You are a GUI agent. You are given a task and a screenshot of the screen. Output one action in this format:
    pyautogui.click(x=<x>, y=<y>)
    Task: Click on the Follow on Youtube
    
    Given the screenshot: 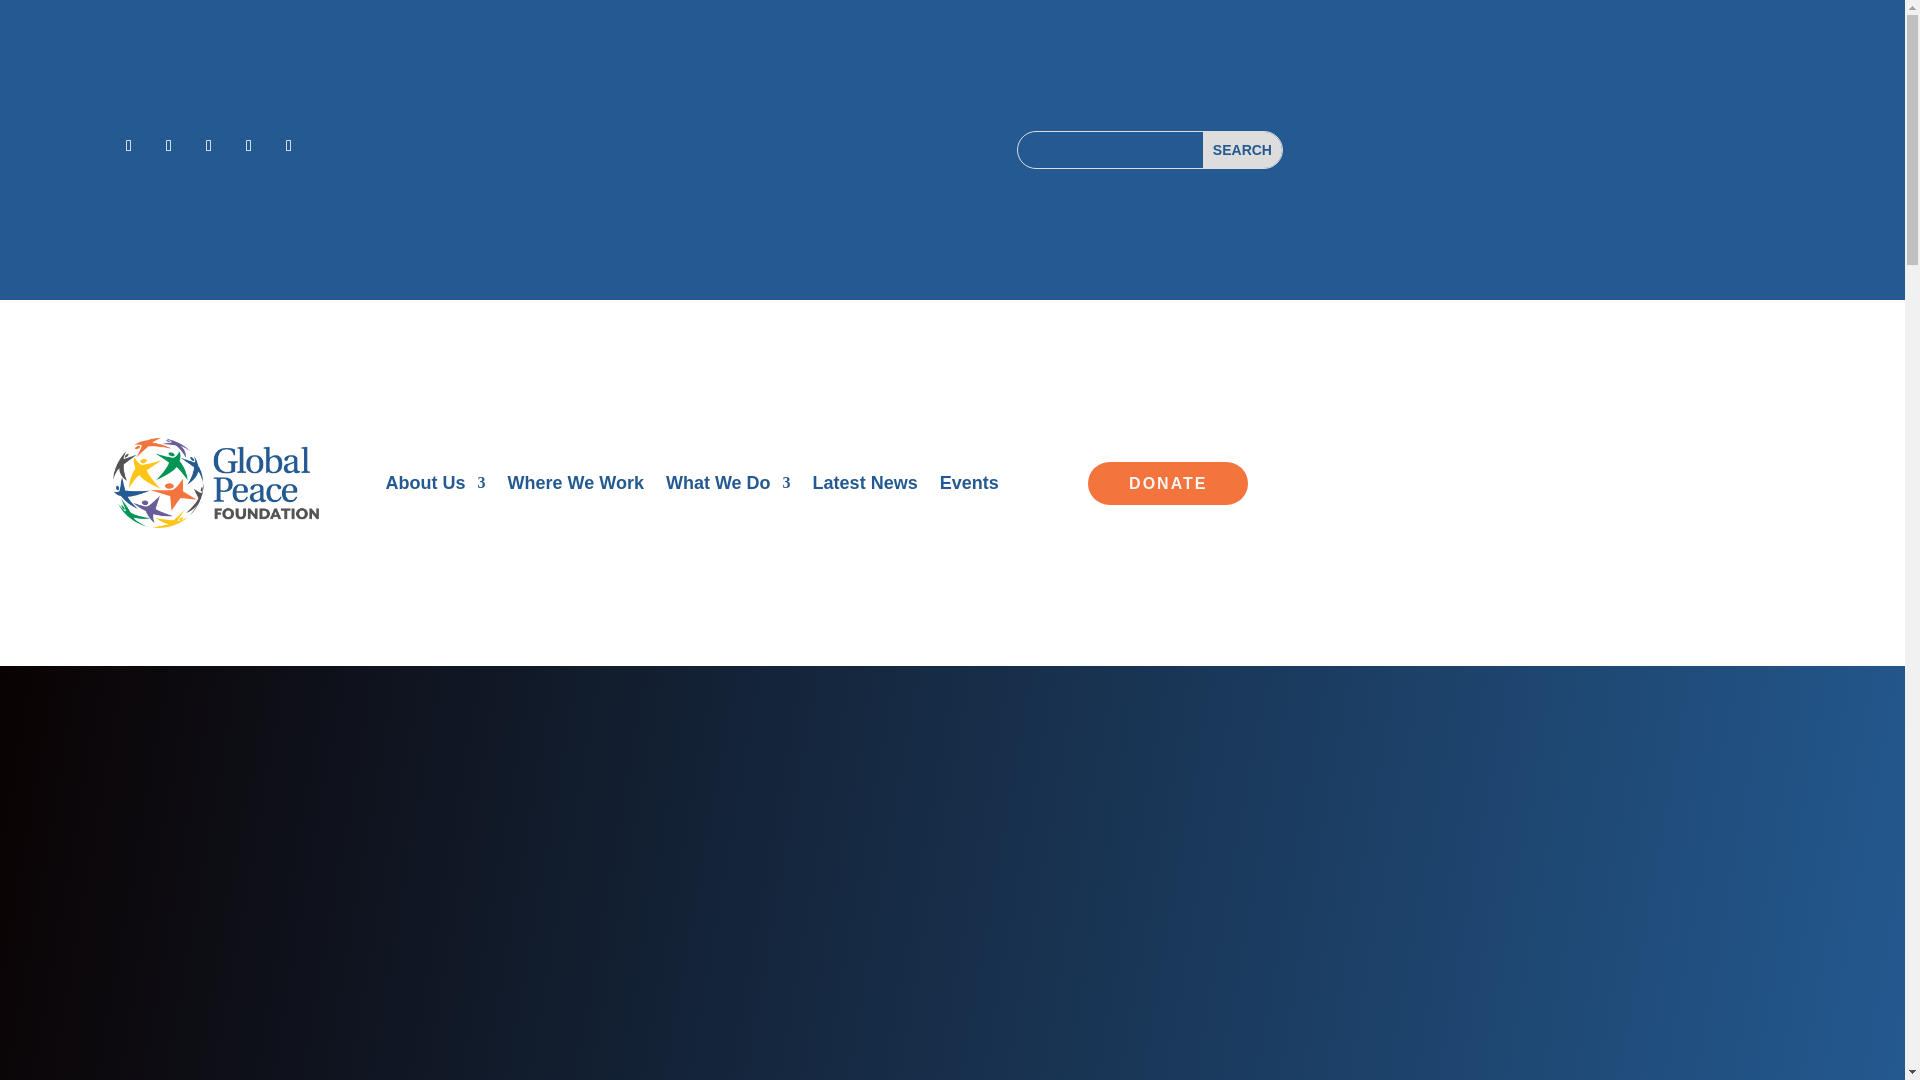 What is the action you would take?
    pyautogui.click(x=288, y=146)
    